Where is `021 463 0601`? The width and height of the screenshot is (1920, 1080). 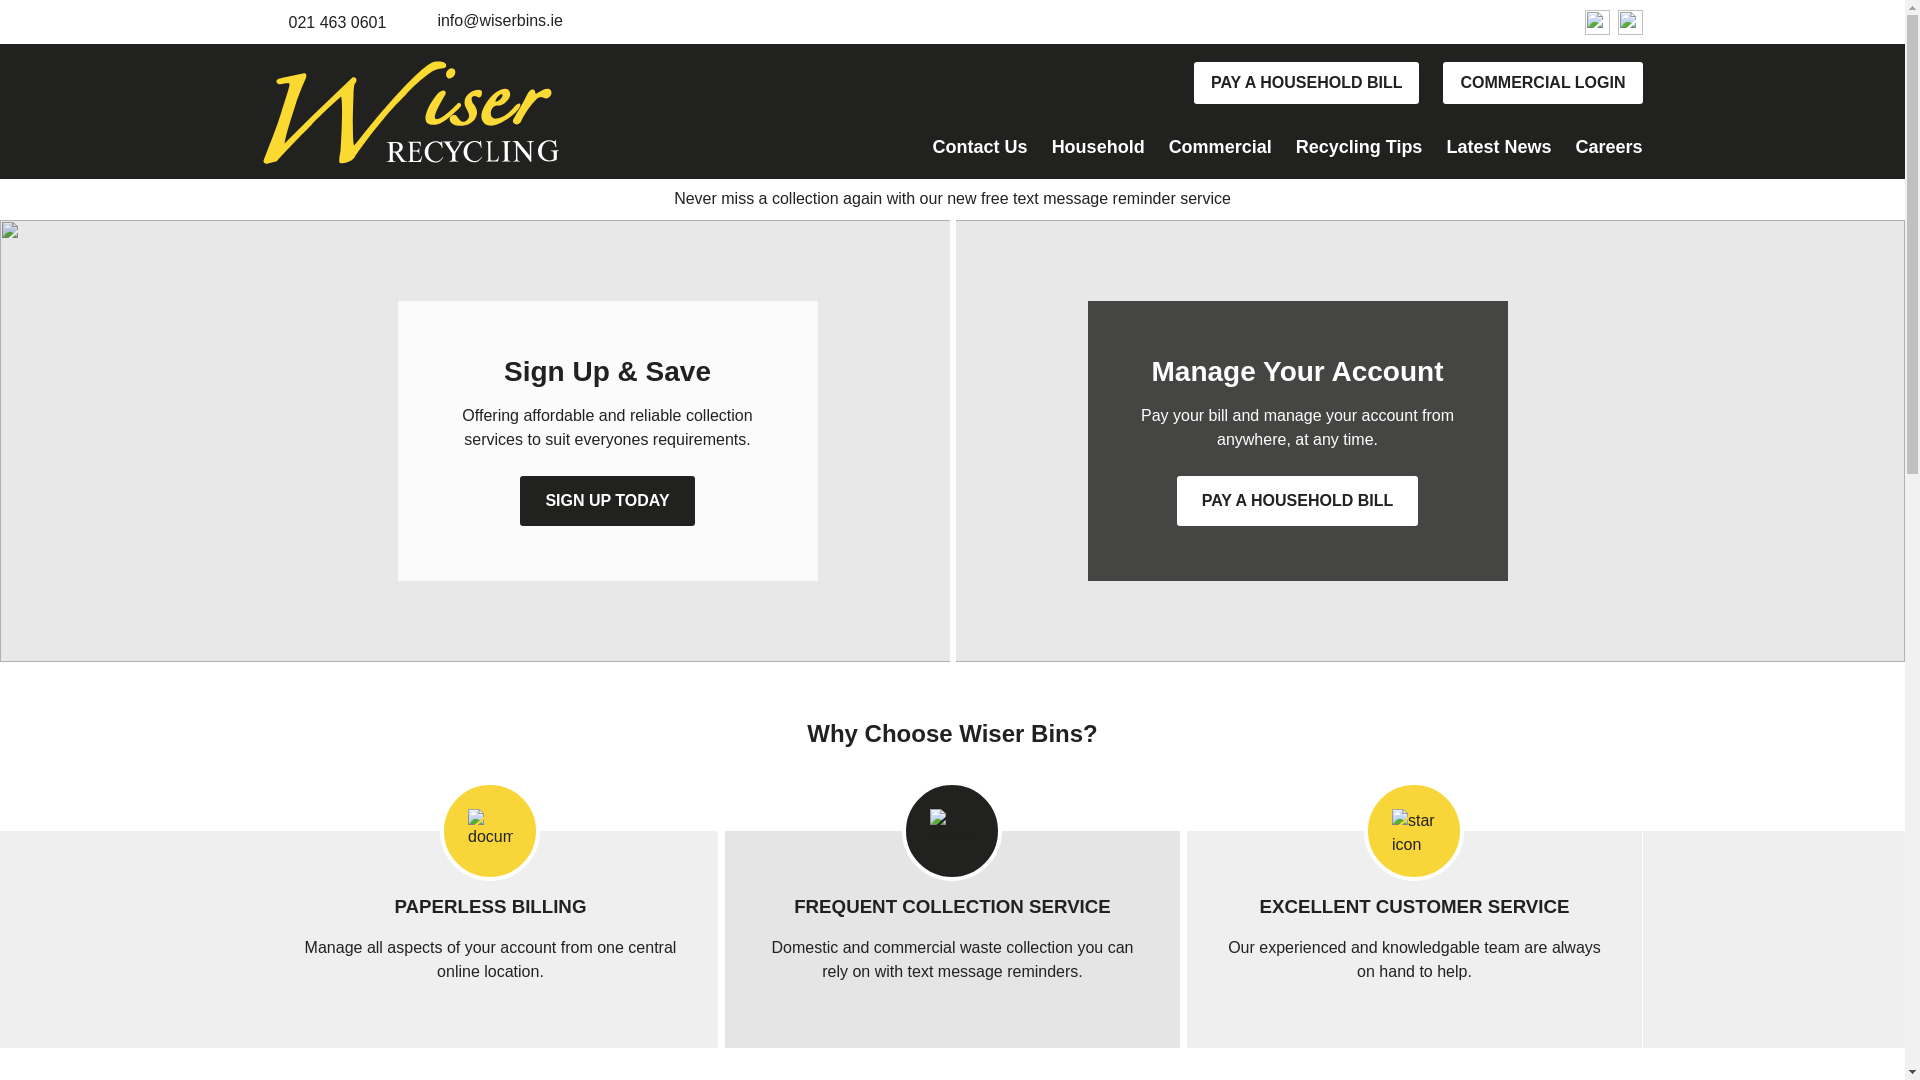 021 463 0601 is located at coordinates (336, 22).